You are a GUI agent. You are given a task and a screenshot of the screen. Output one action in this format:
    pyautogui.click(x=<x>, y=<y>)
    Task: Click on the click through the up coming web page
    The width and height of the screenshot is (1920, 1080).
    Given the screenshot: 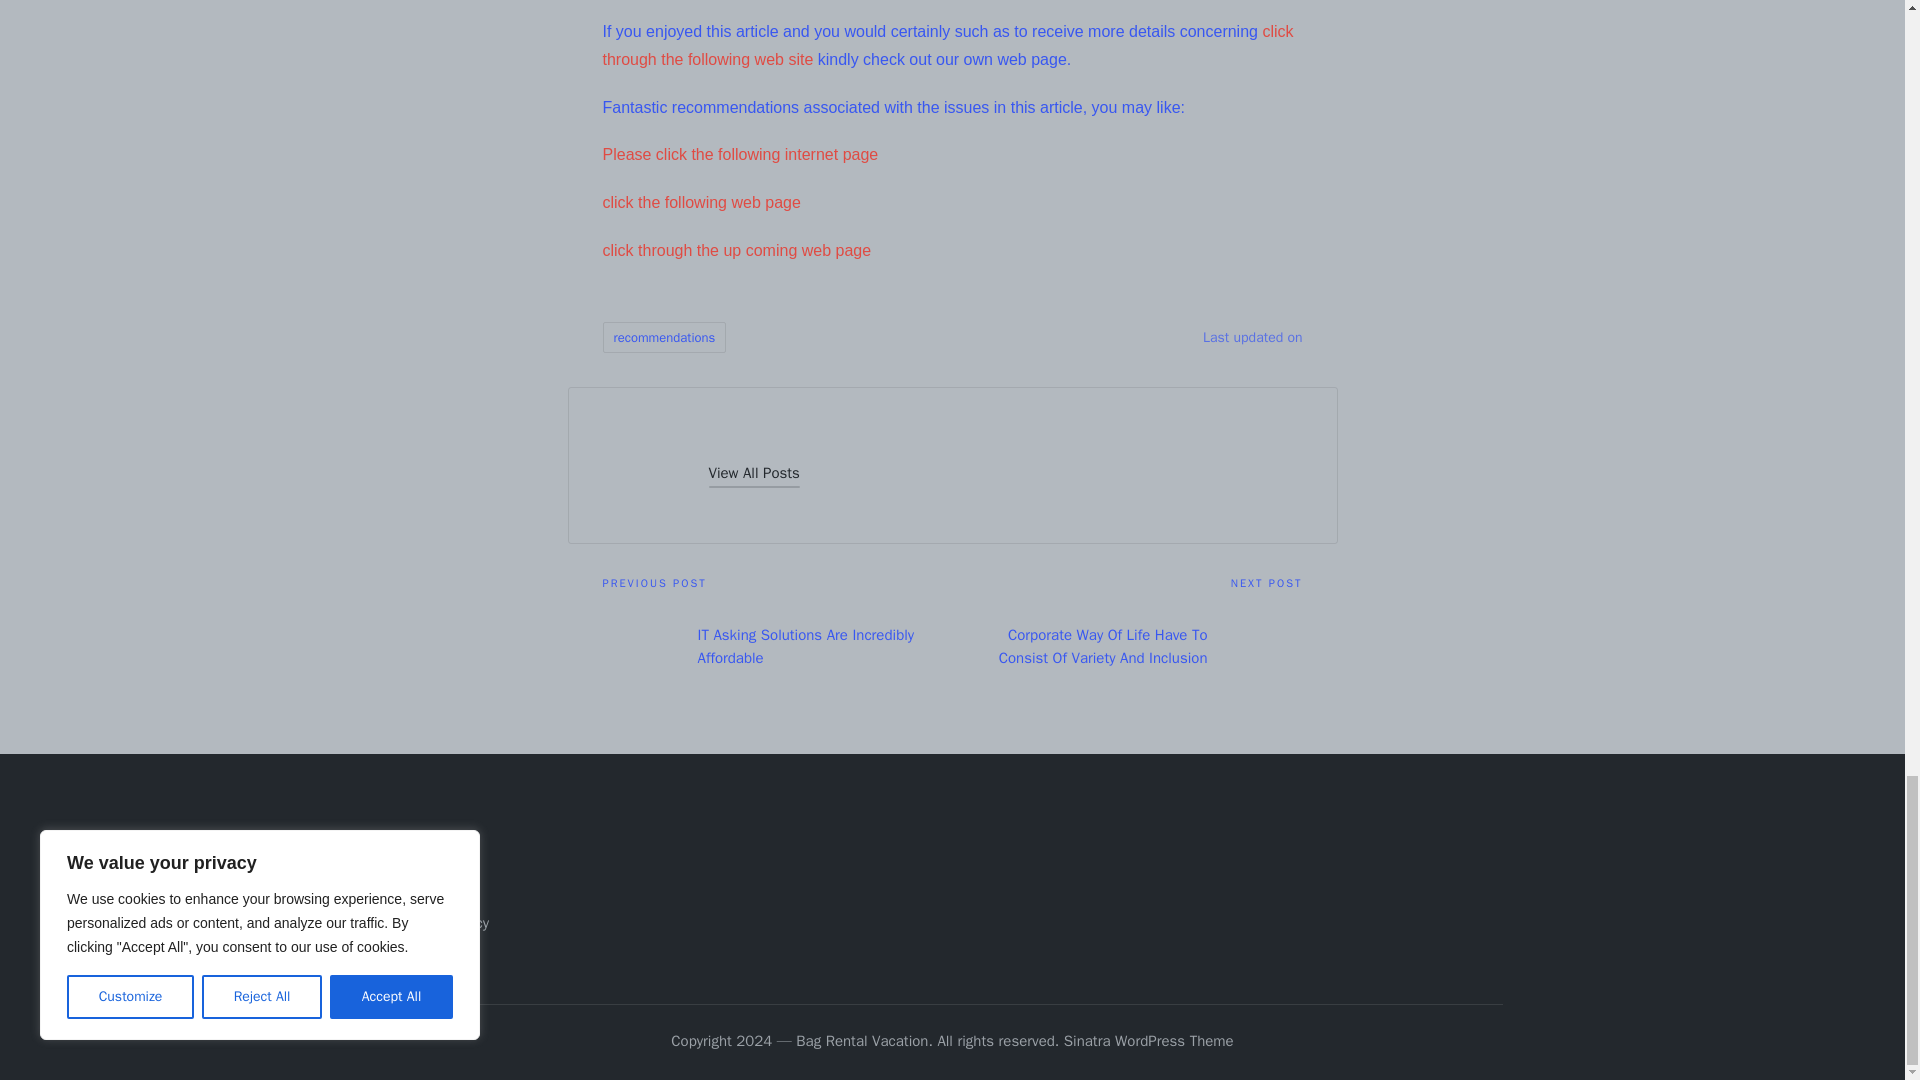 What is the action you would take?
    pyautogui.click(x=736, y=250)
    